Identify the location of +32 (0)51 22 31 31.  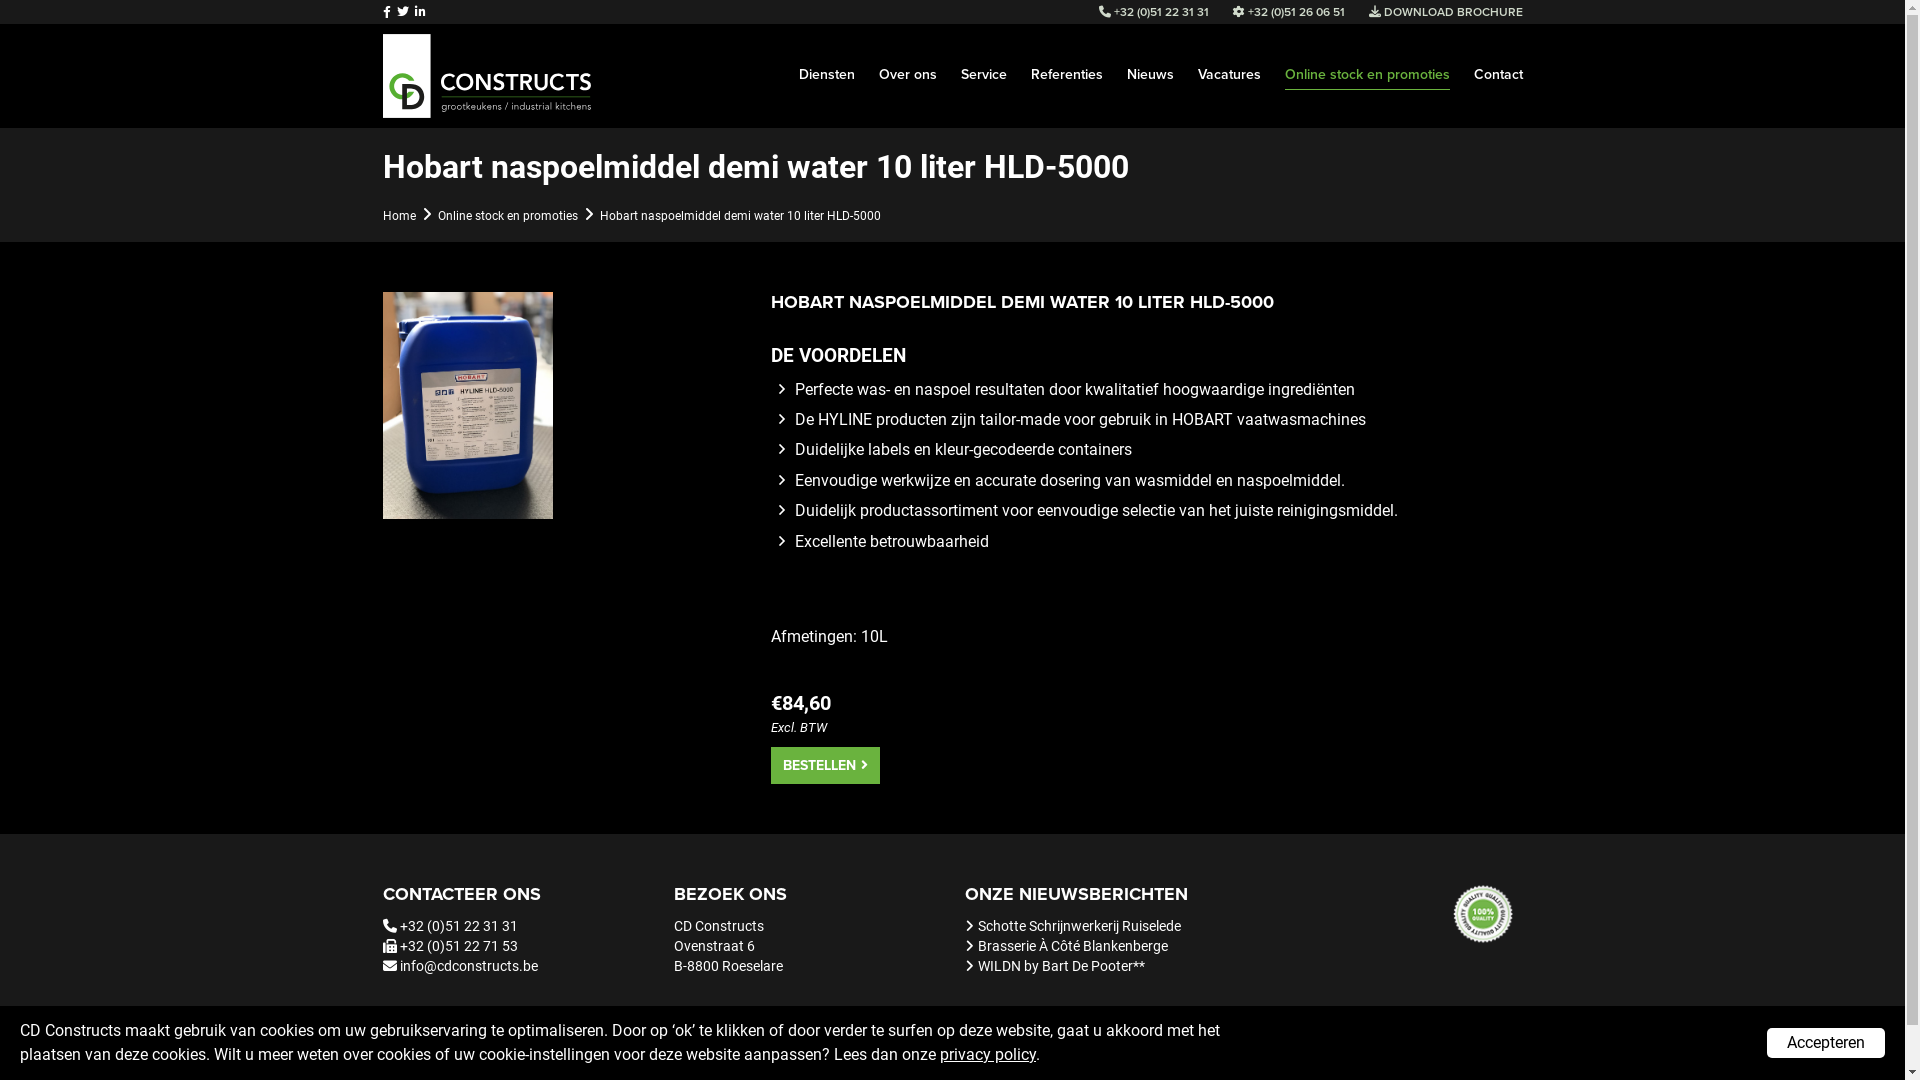
(459, 926).